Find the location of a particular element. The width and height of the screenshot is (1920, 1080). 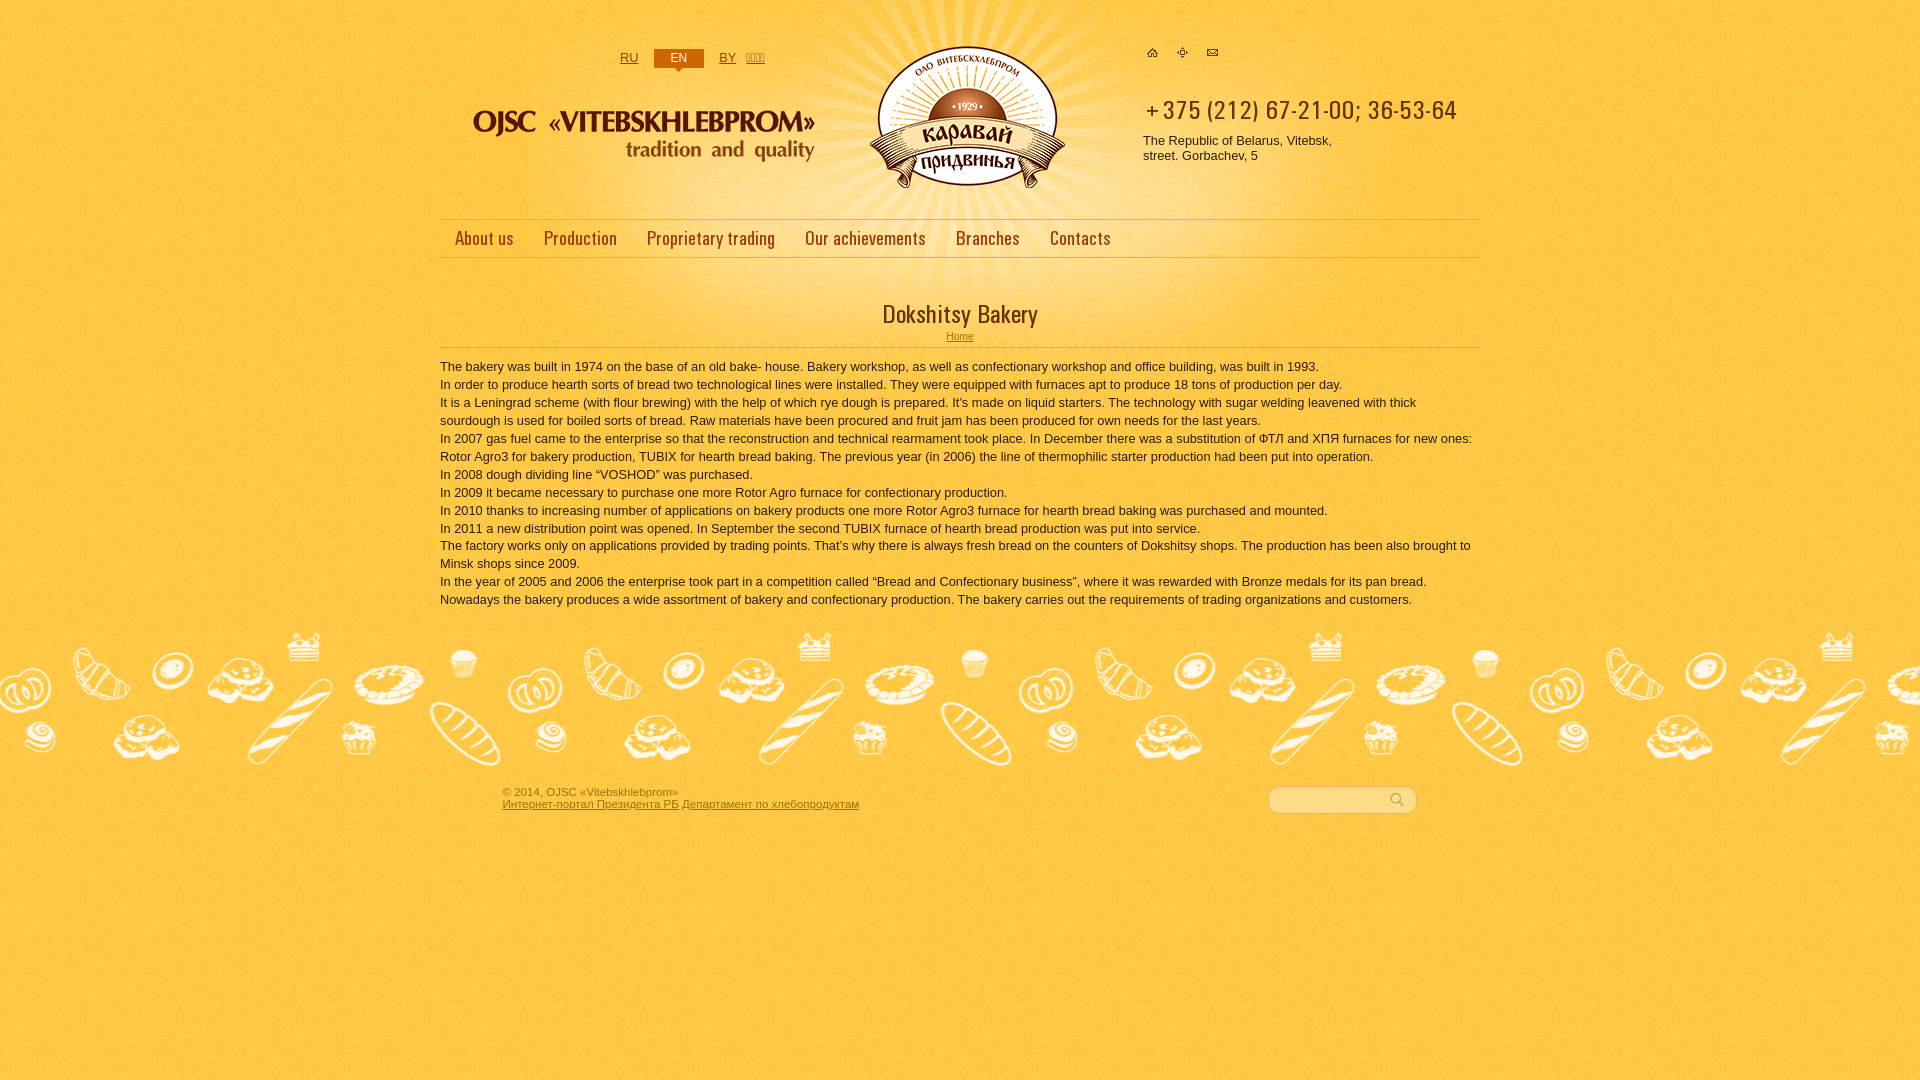

About us is located at coordinates (484, 242).